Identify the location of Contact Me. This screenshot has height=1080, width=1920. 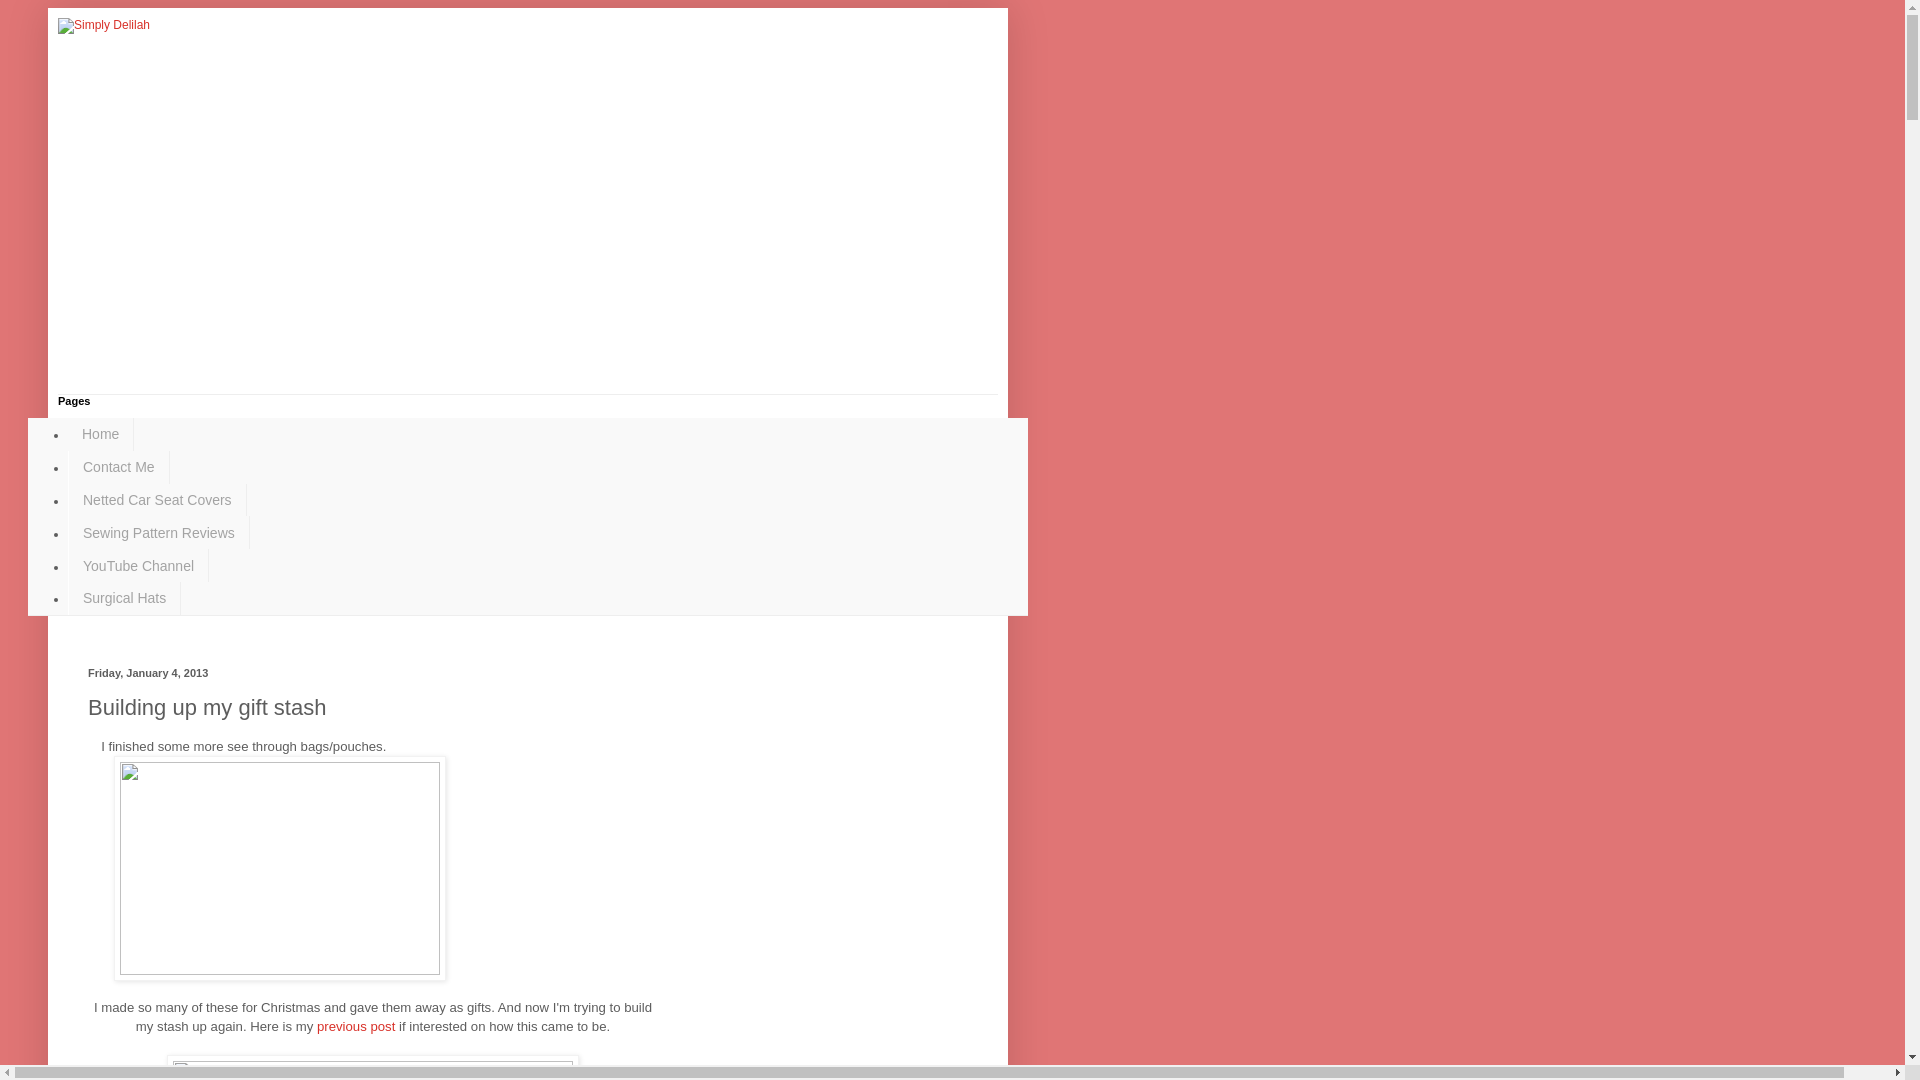
(118, 467).